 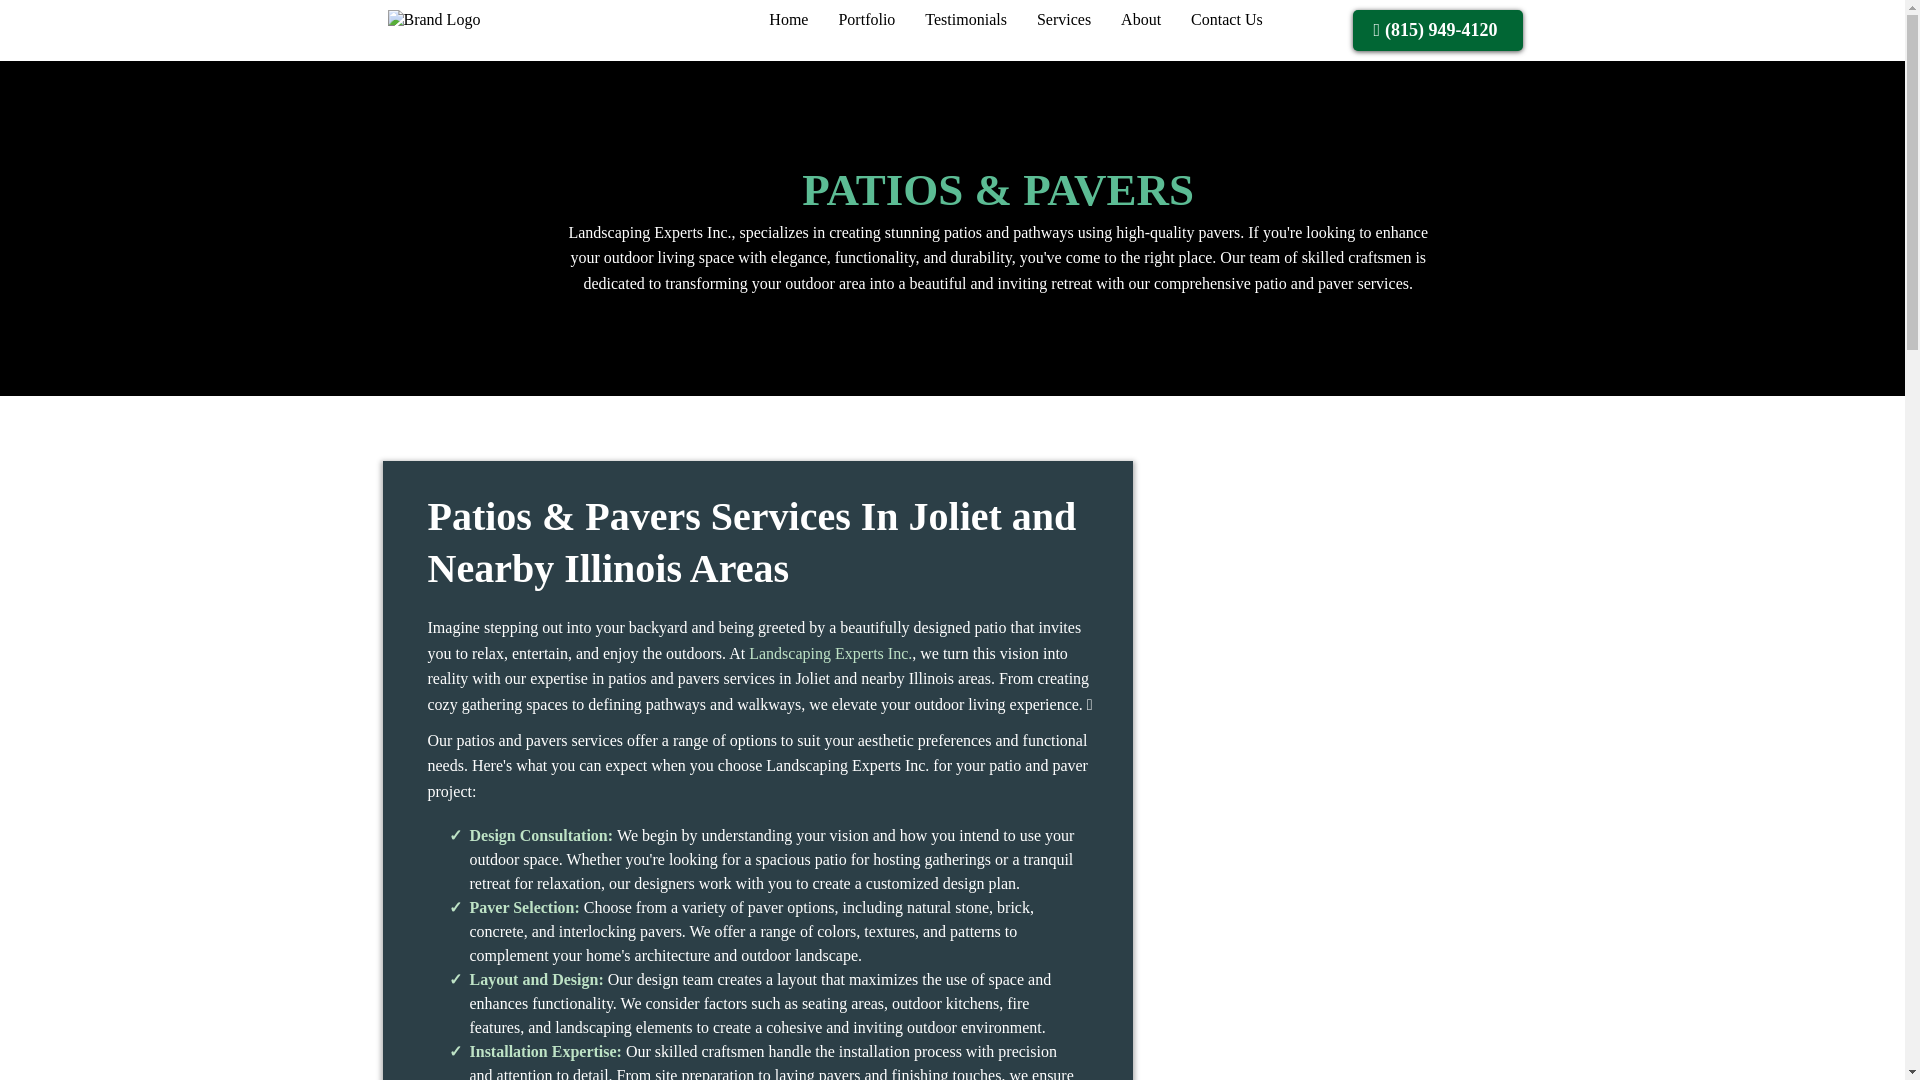 I want to click on Contact Us, so click(x=1226, y=20).